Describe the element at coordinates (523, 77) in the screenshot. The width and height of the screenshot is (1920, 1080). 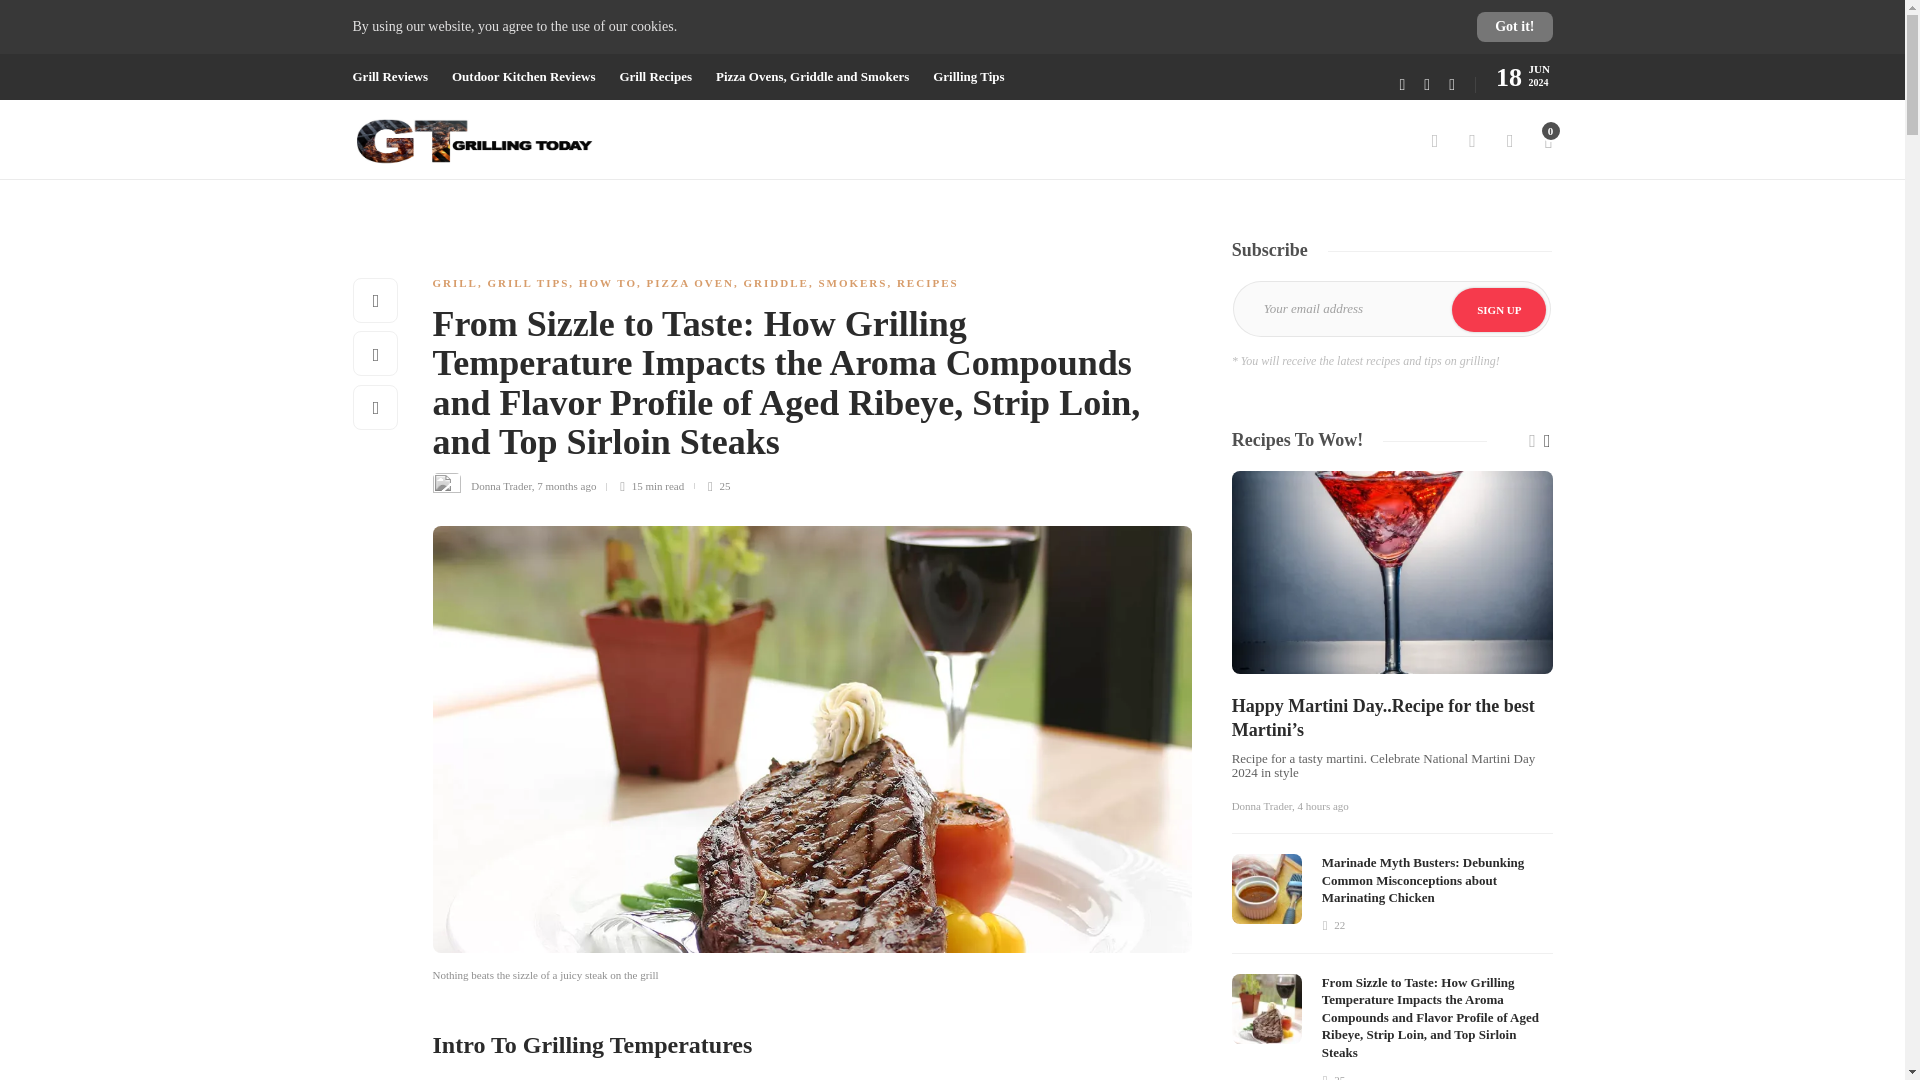
I see `Outdoor Kitchen Reviews` at that location.